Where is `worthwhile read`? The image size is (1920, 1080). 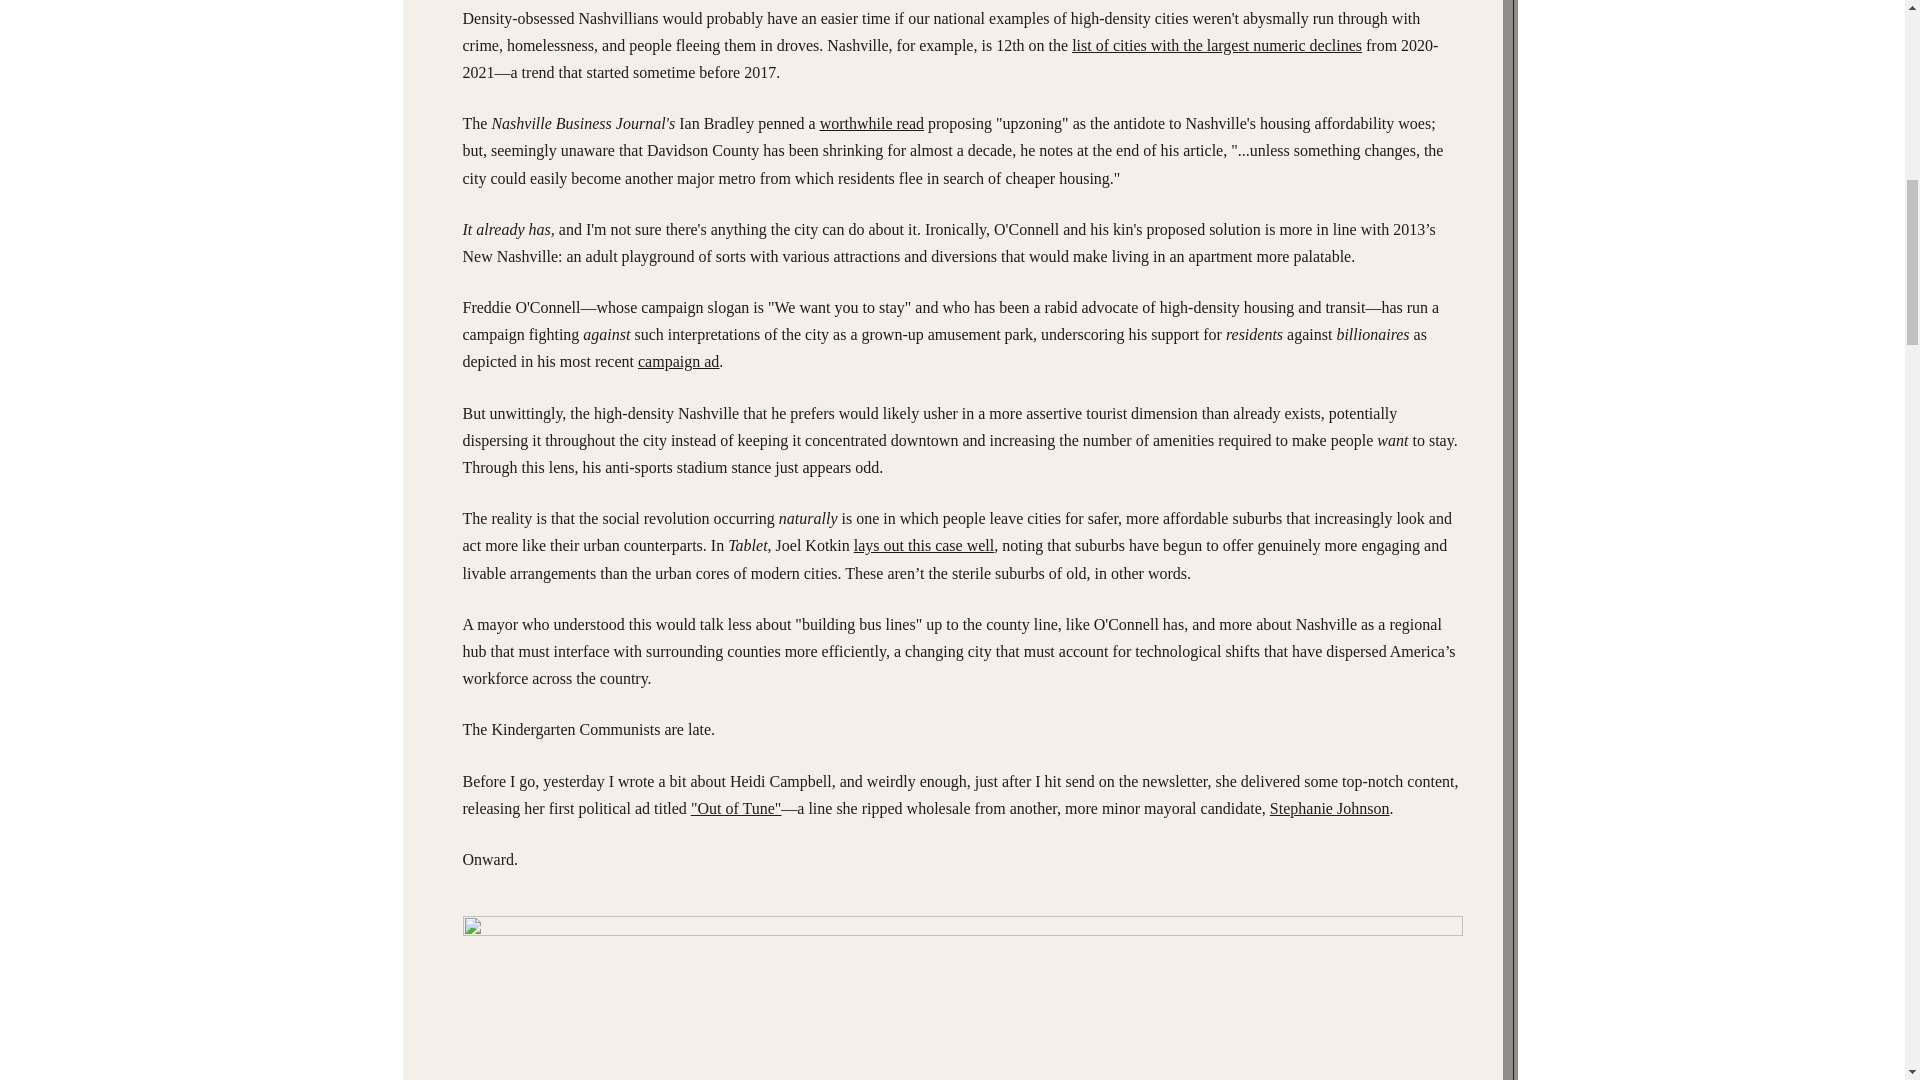 worthwhile read is located at coordinates (871, 122).